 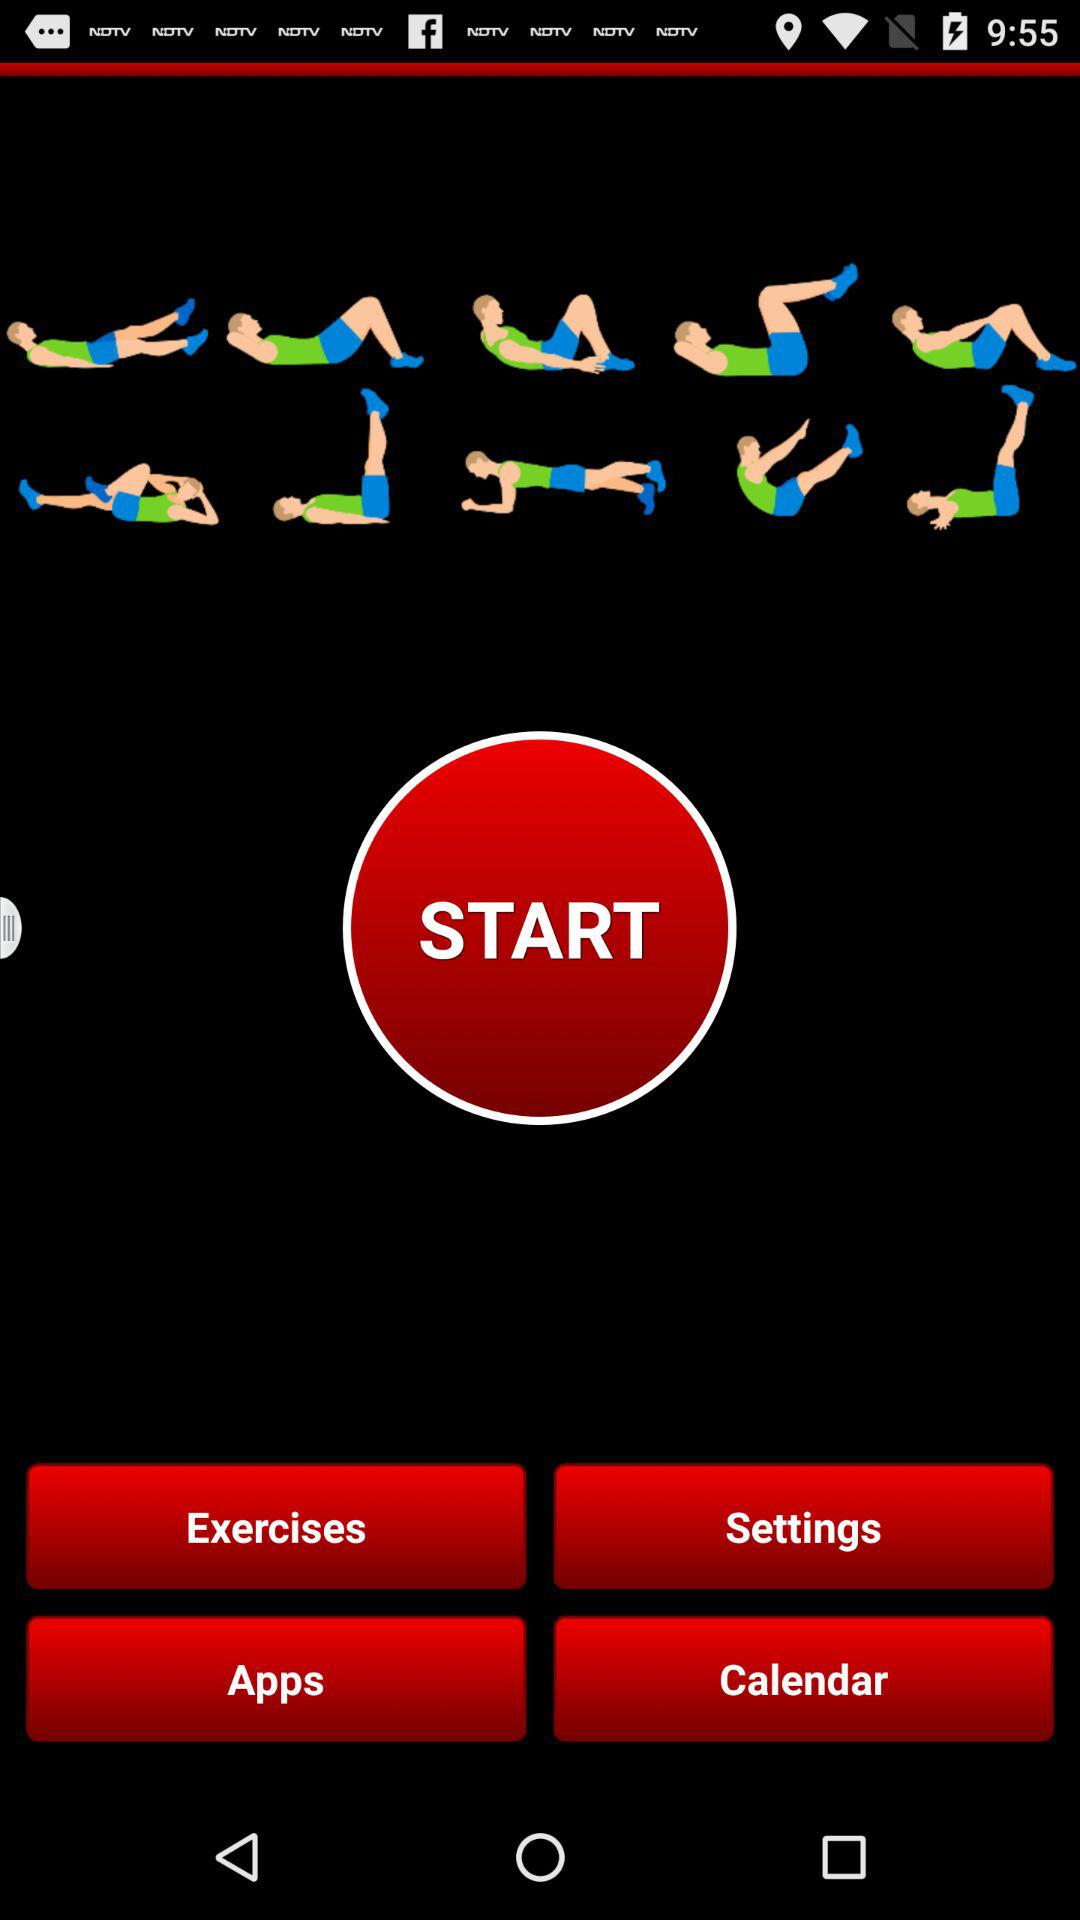 I want to click on swipe to settings, so click(x=803, y=1526).